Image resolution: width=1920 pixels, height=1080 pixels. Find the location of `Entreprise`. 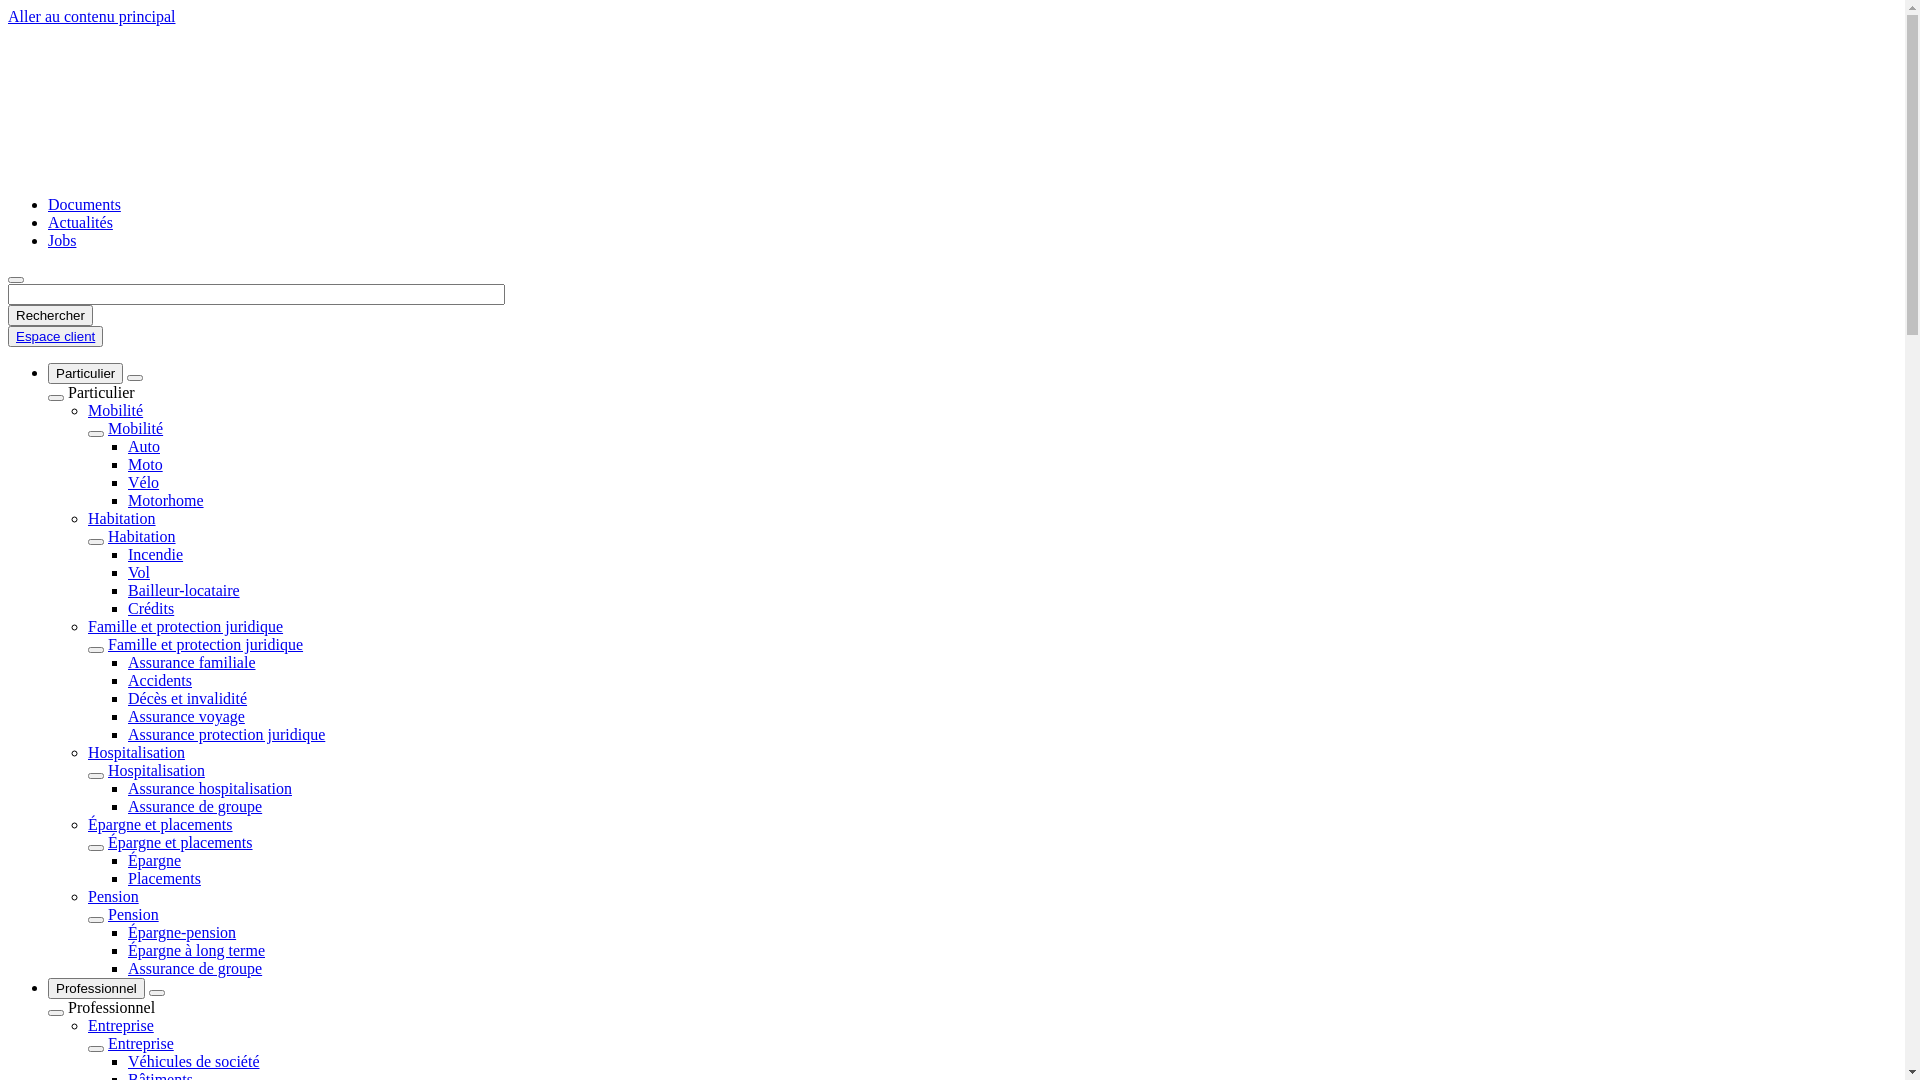

Entreprise is located at coordinates (121, 1026).